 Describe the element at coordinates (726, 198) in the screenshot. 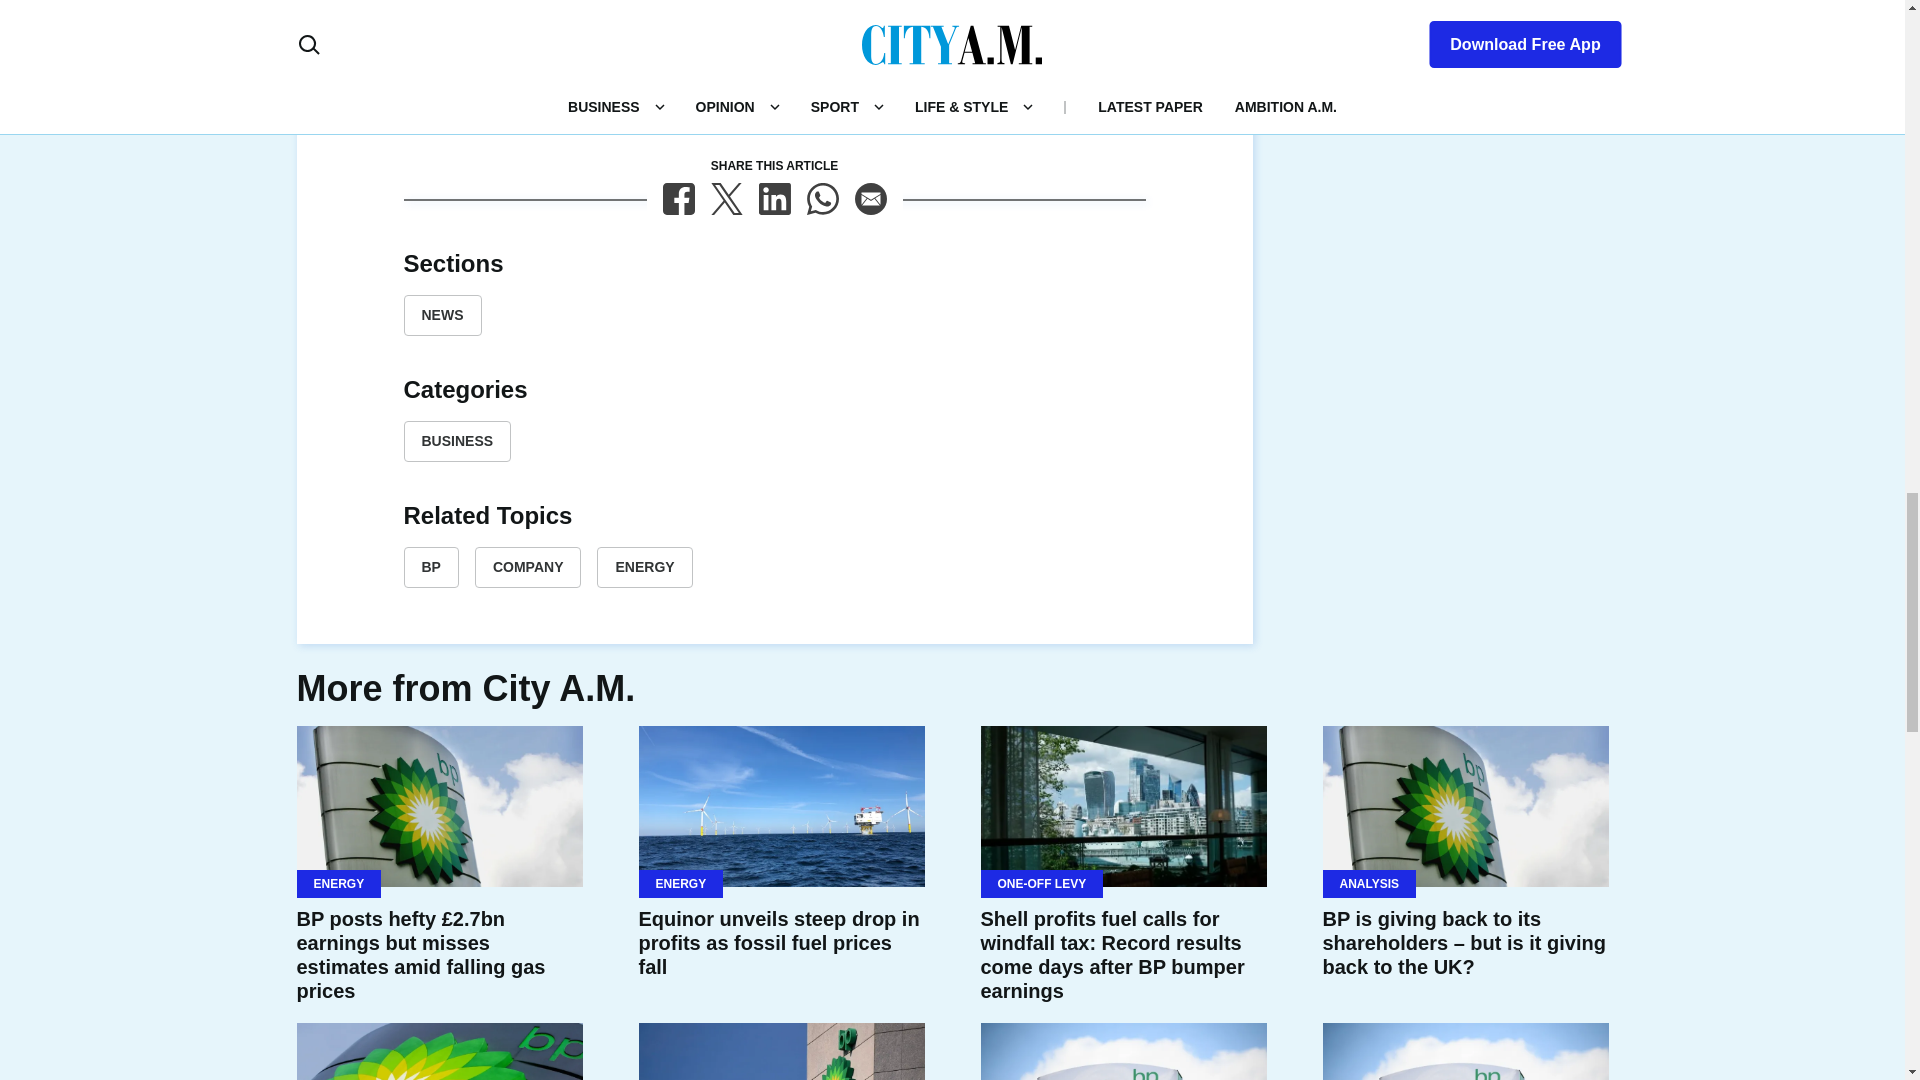

I see `X` at that location.